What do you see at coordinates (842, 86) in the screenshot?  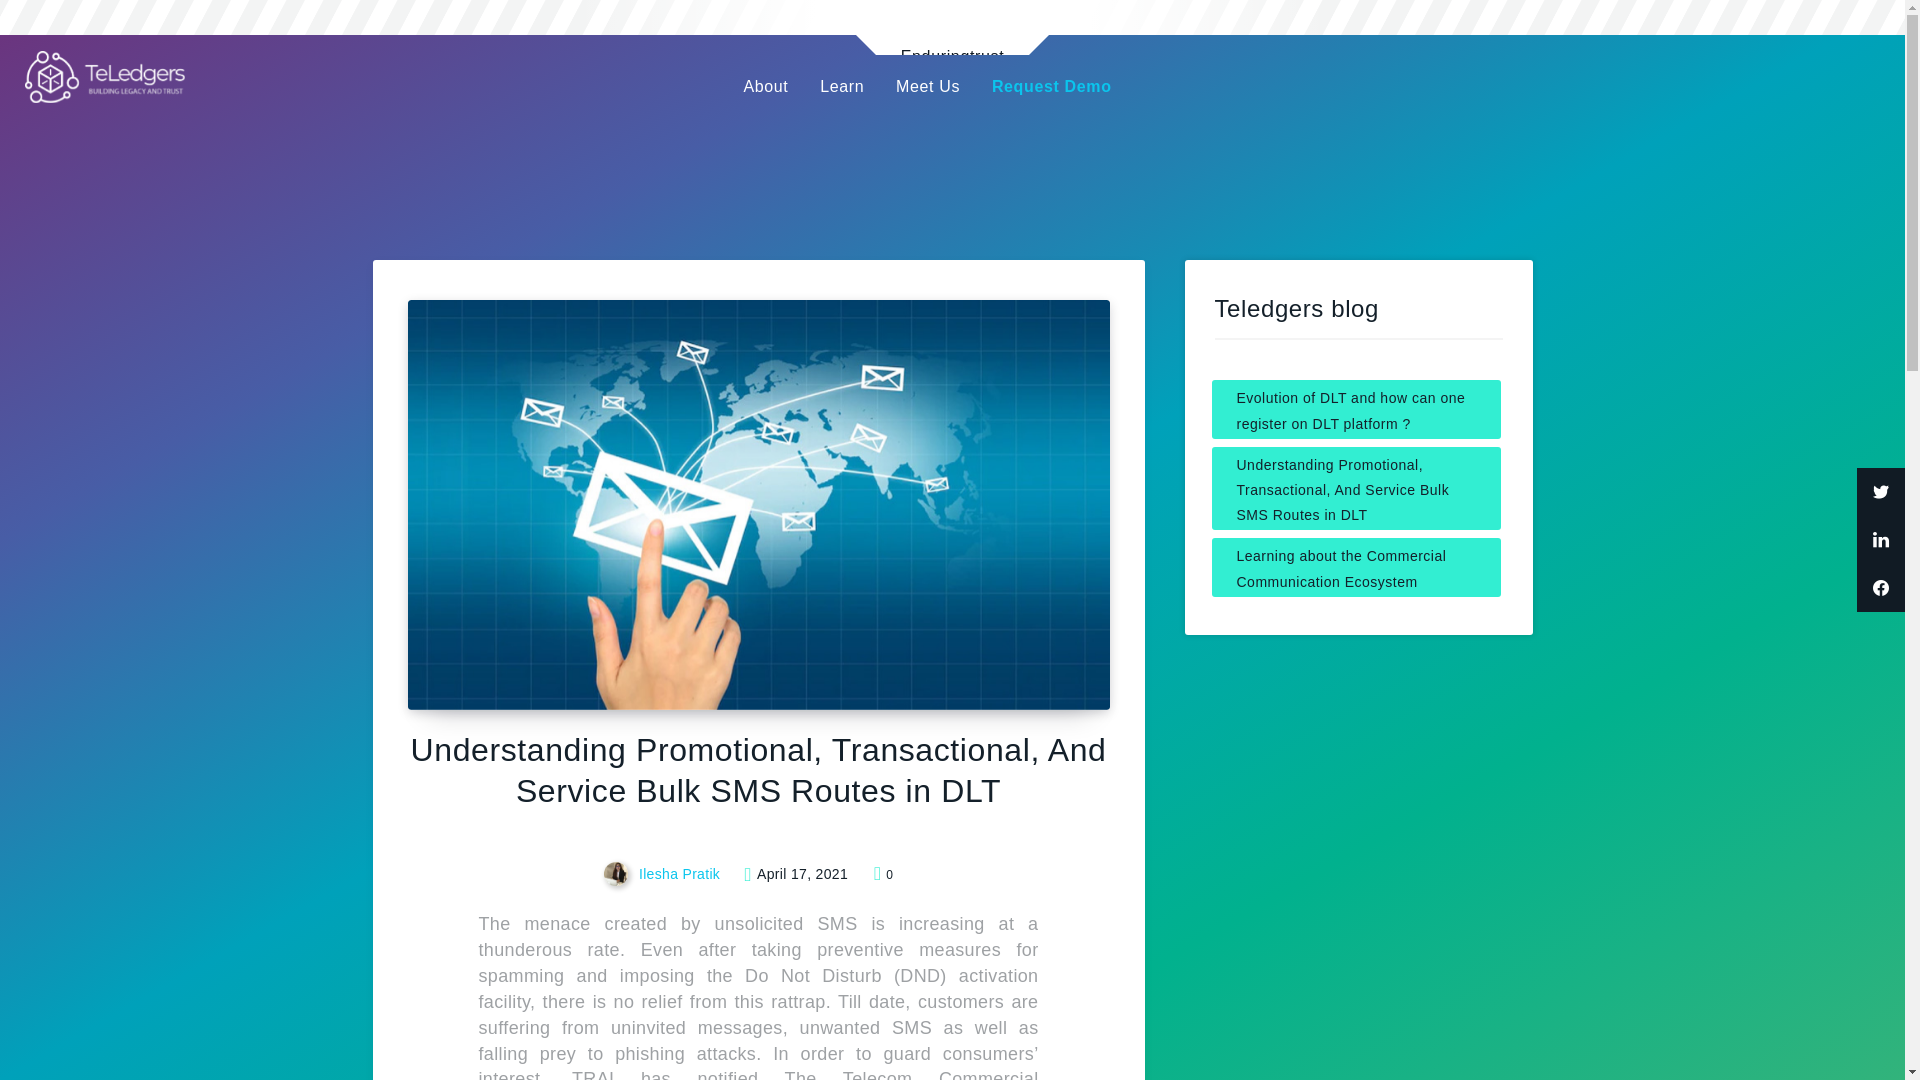 I see `Learn` at bounding box center [842, 86].